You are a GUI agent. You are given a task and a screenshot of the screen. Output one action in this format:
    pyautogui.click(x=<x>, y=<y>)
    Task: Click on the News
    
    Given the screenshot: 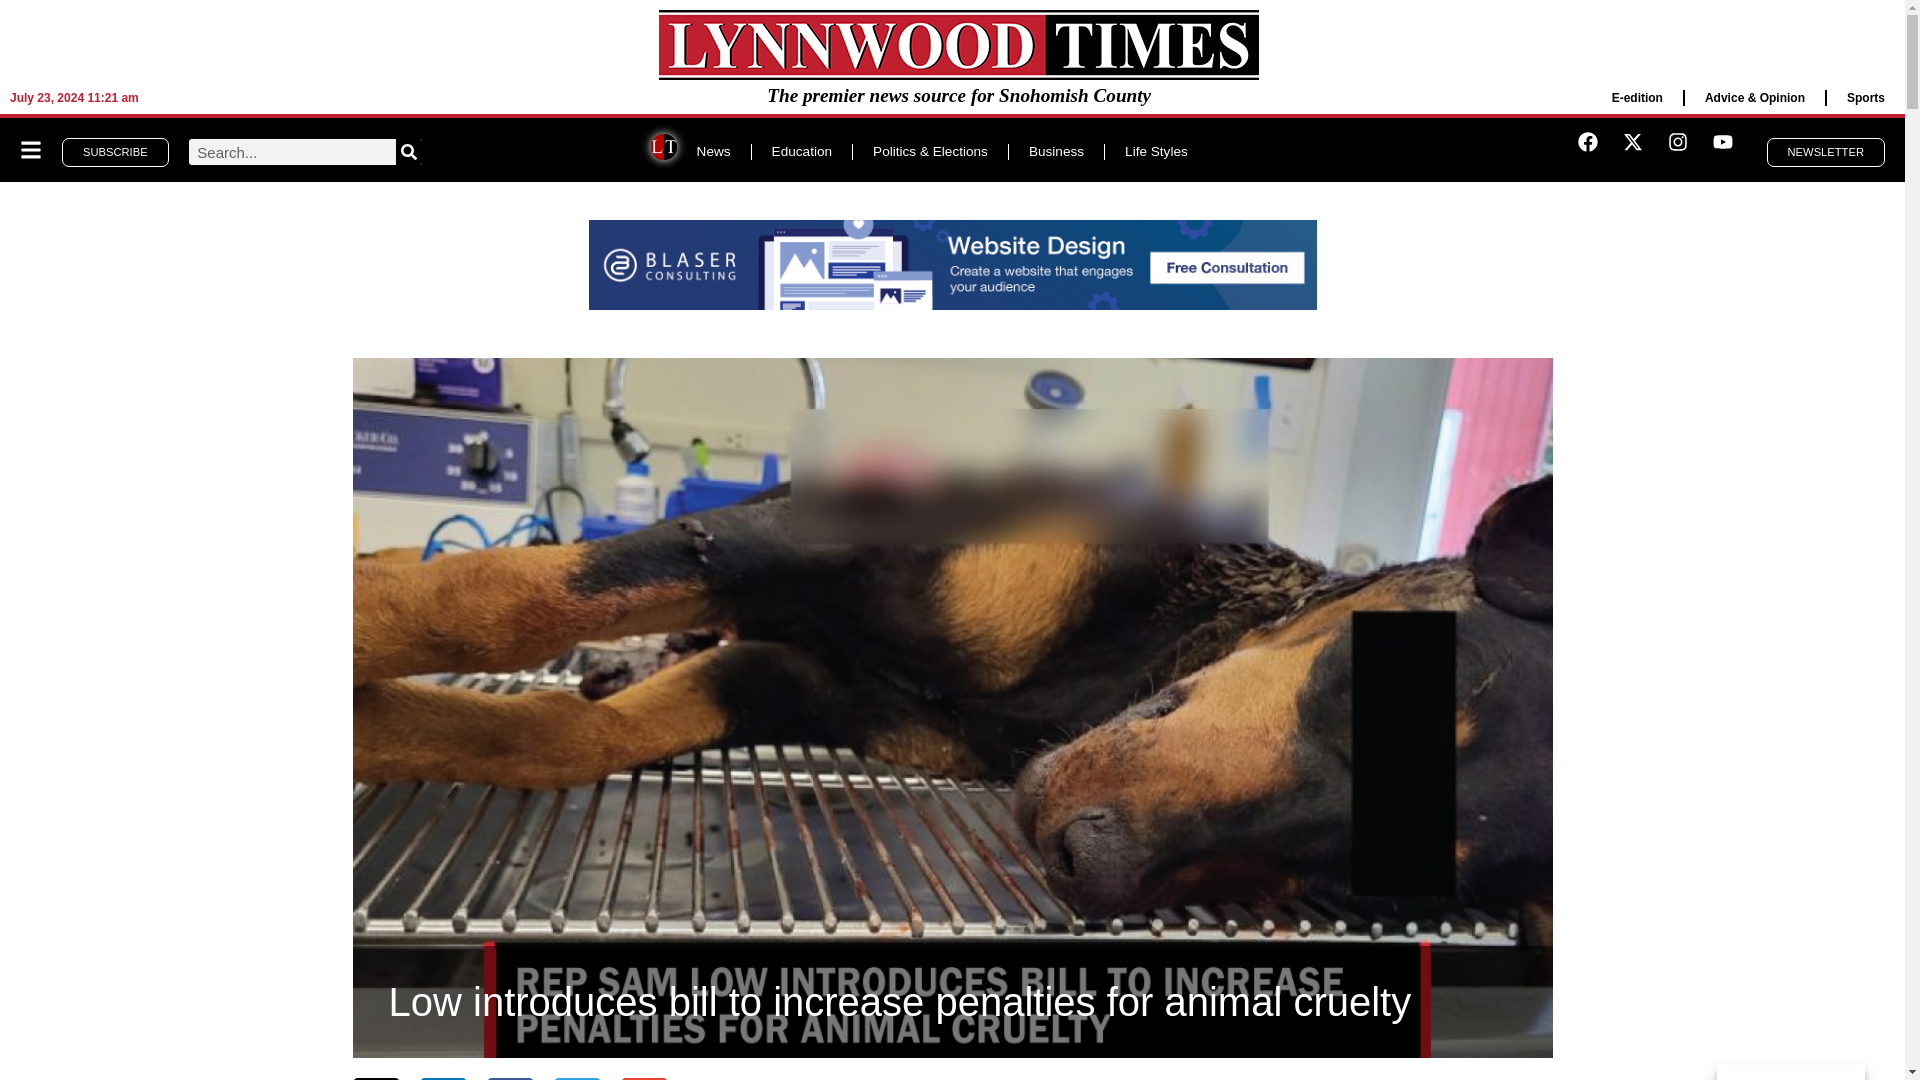 What is the action you would take?
    pyautogui.click(x=714, y=151)
    